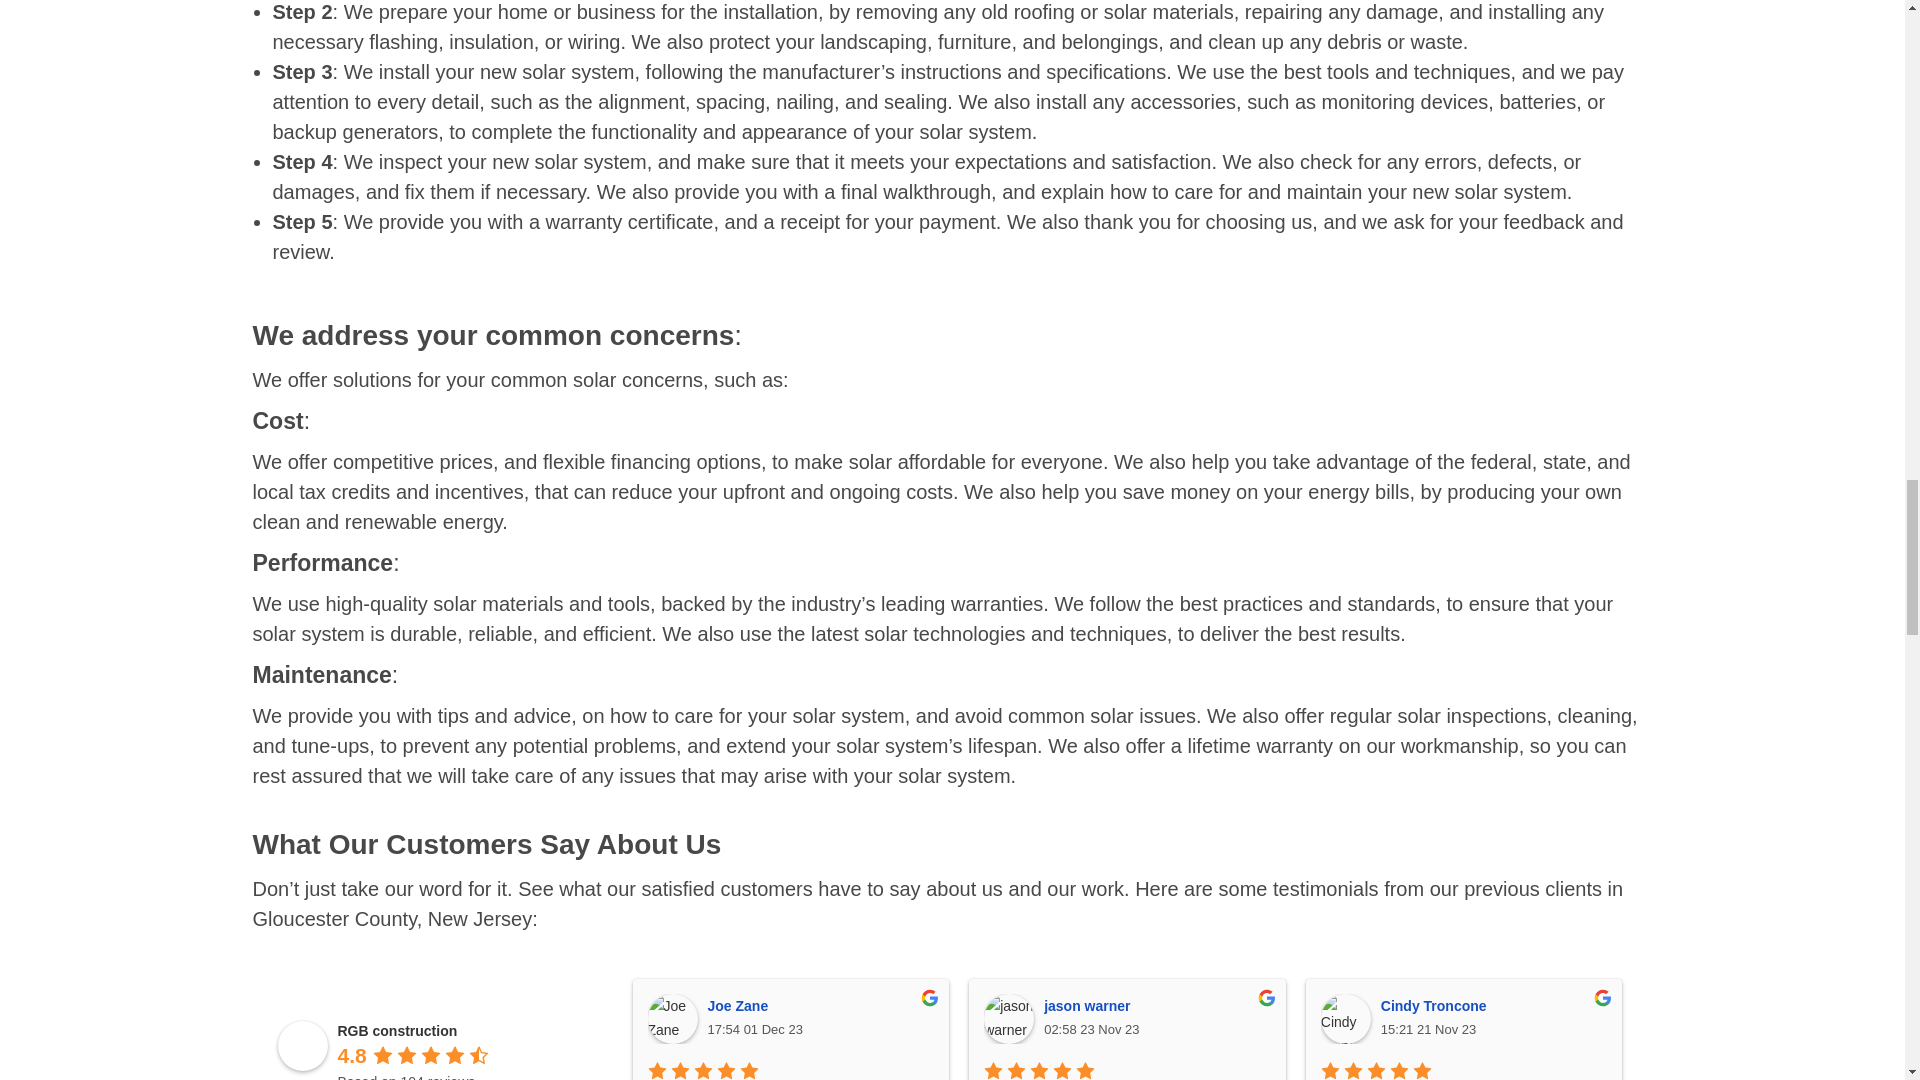  What do you see at coordinates (1008, 1018) in the screenshot?
I see `jason warner` at bounding box center [1008, 1018].